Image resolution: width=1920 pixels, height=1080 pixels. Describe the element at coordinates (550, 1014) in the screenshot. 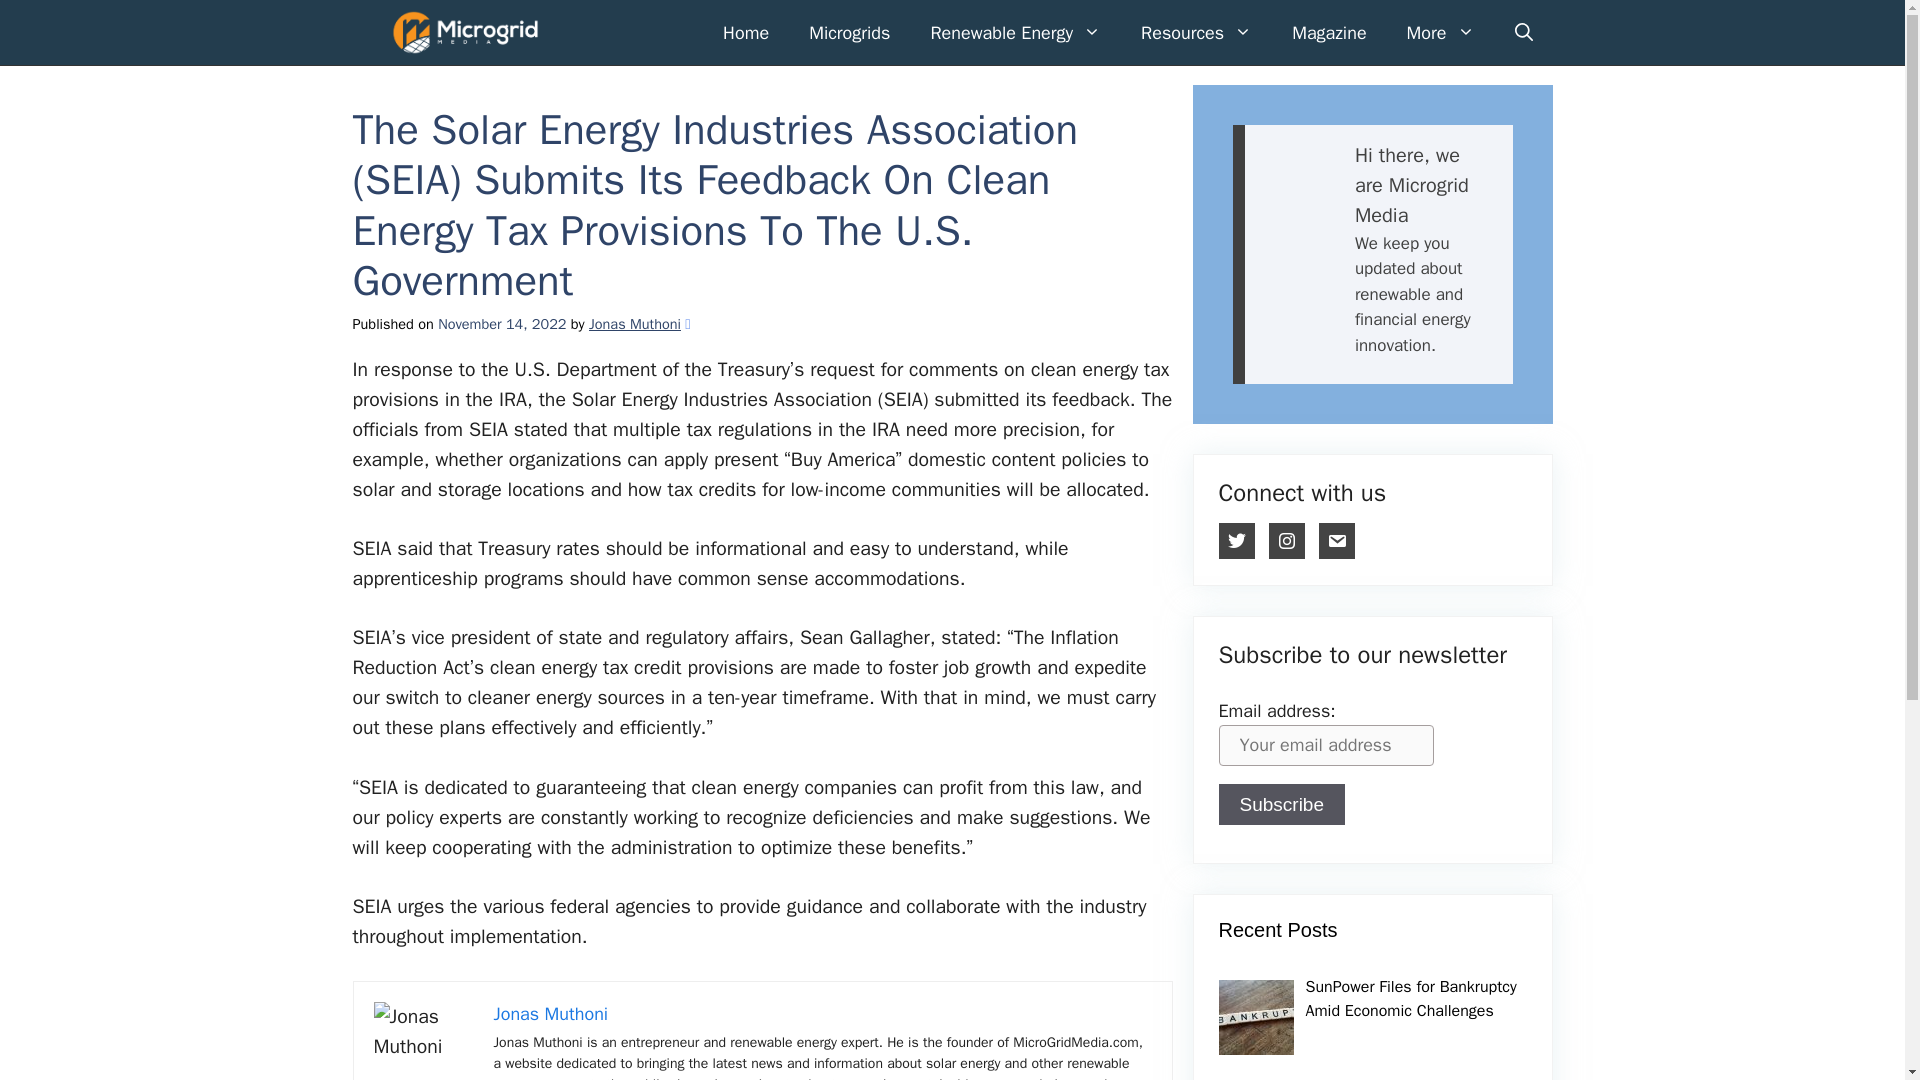

I see `Jonas Muthoni` at that location.